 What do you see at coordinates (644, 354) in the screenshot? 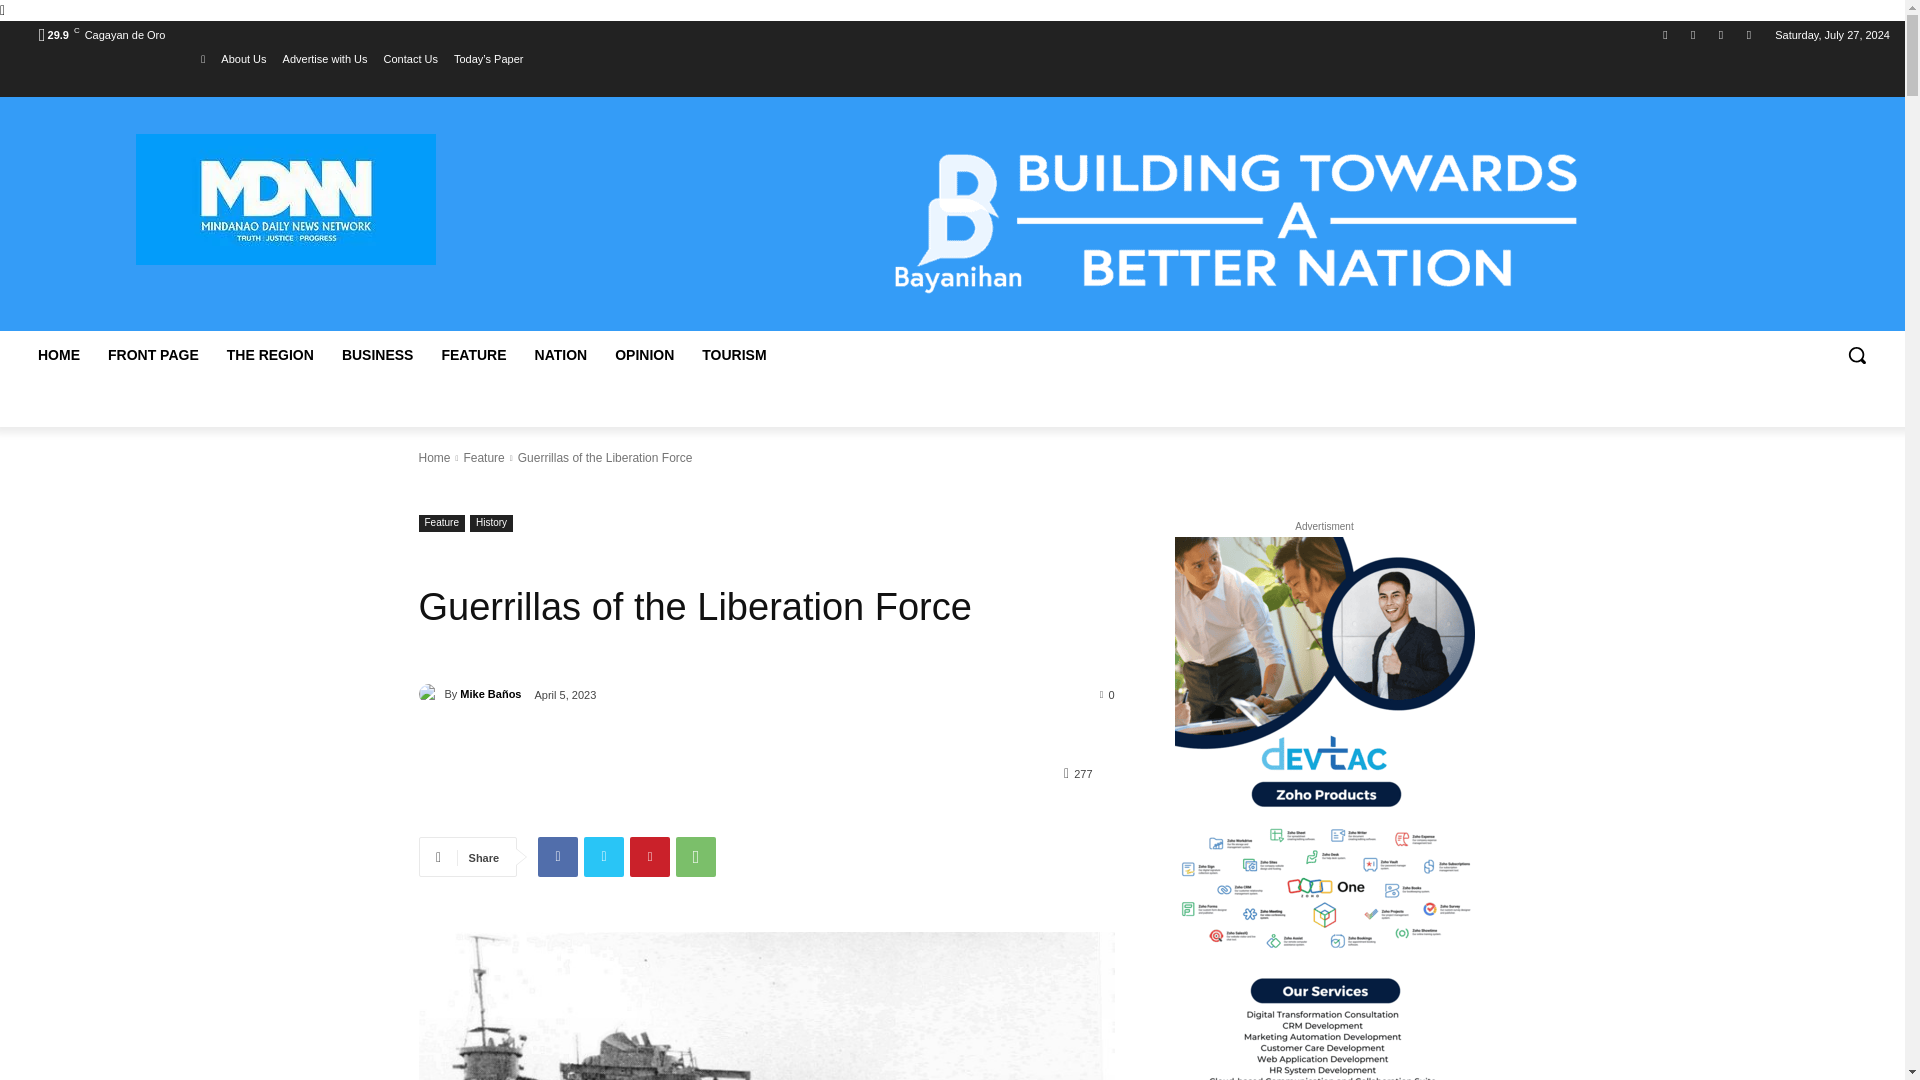
I see `OPINION` at bounding box center [644, 354].